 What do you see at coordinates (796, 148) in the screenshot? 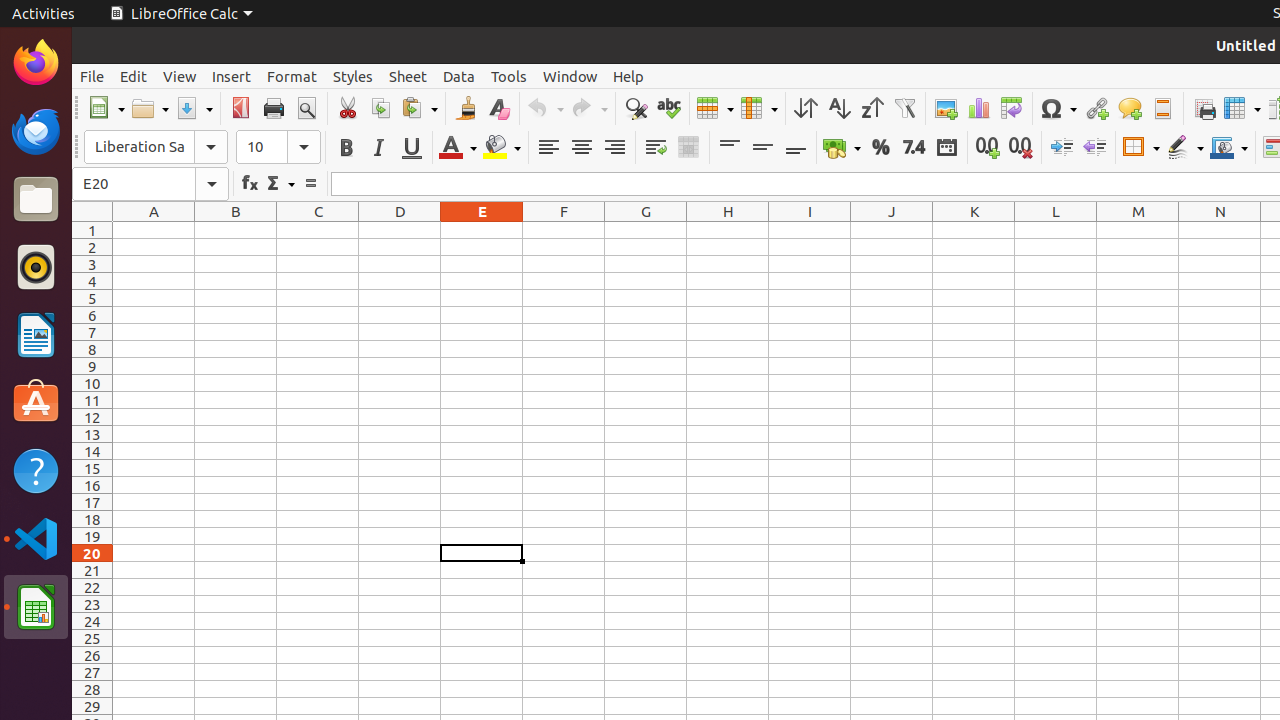
I see `Align Bottom` at bounding box center [796, 148].